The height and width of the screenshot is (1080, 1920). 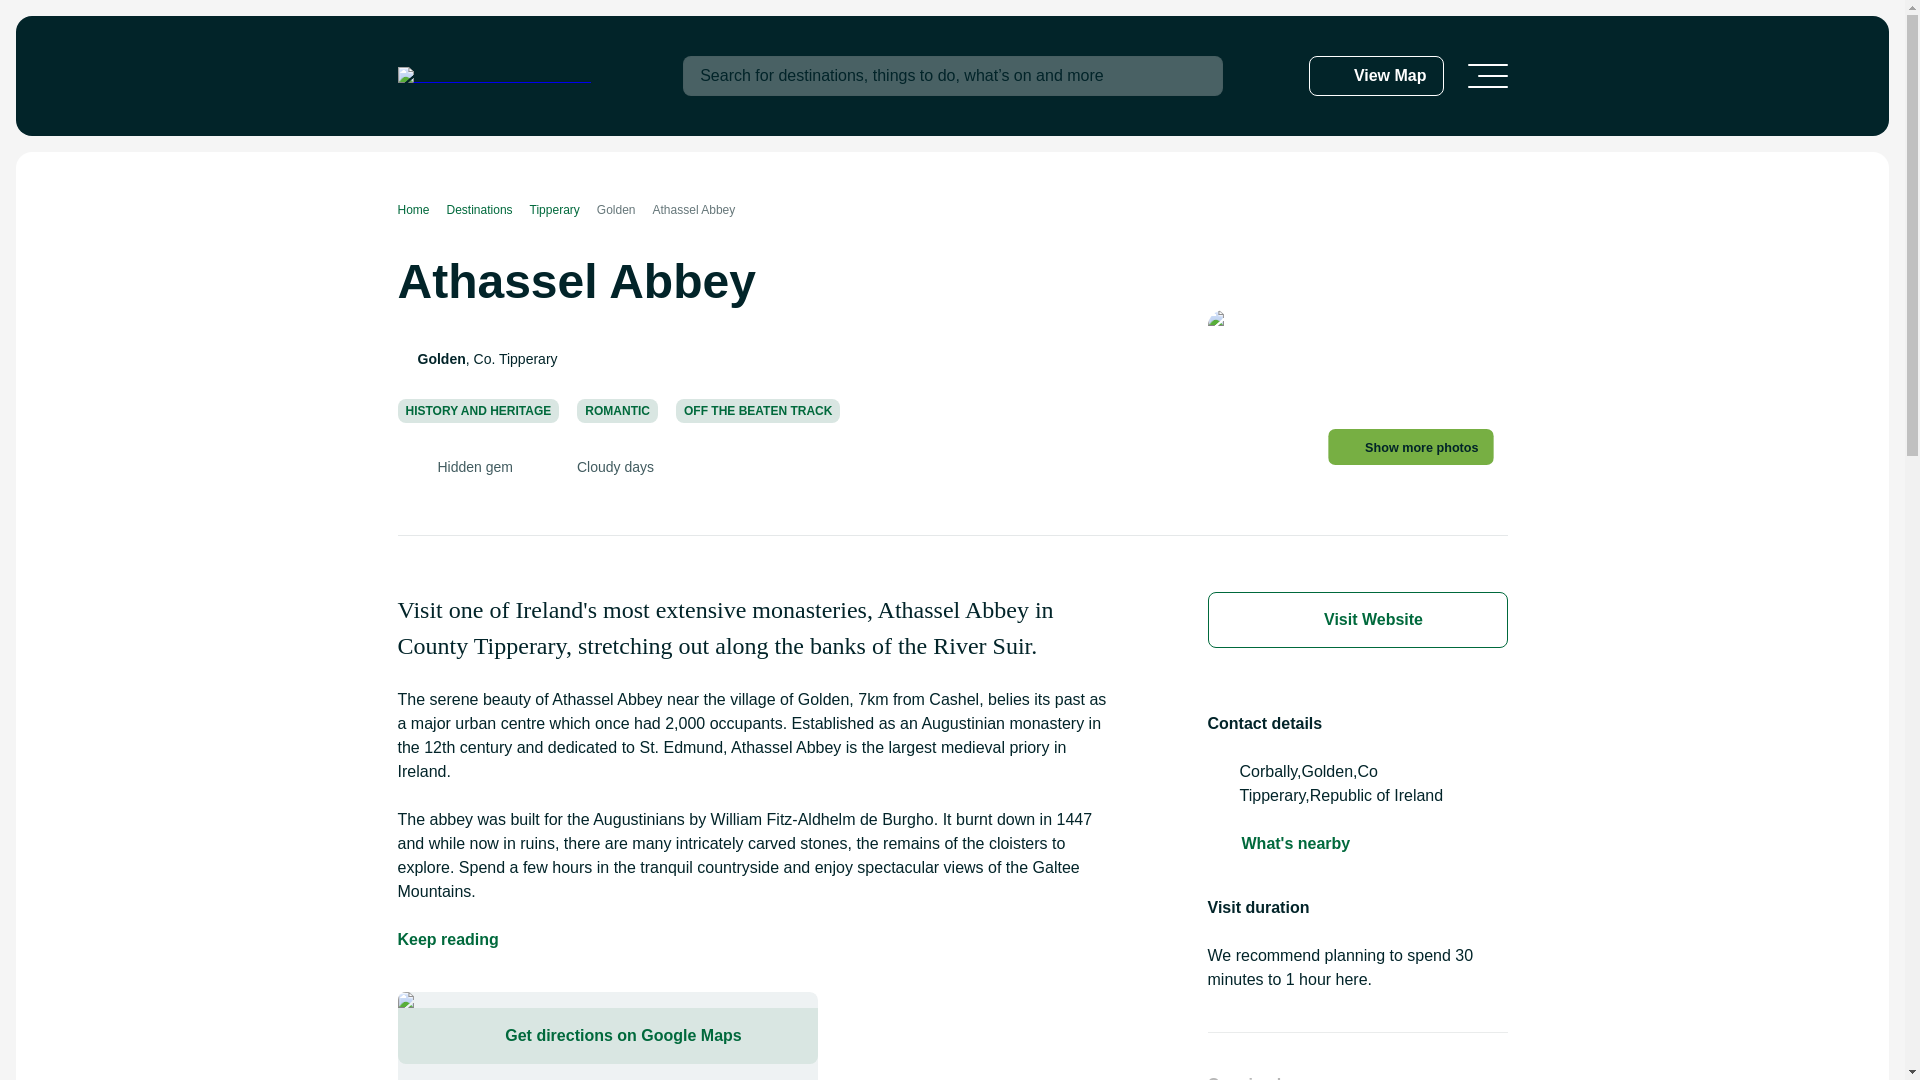 I want to click on Get directions on Google Maps, so click(x=607, y=1036).